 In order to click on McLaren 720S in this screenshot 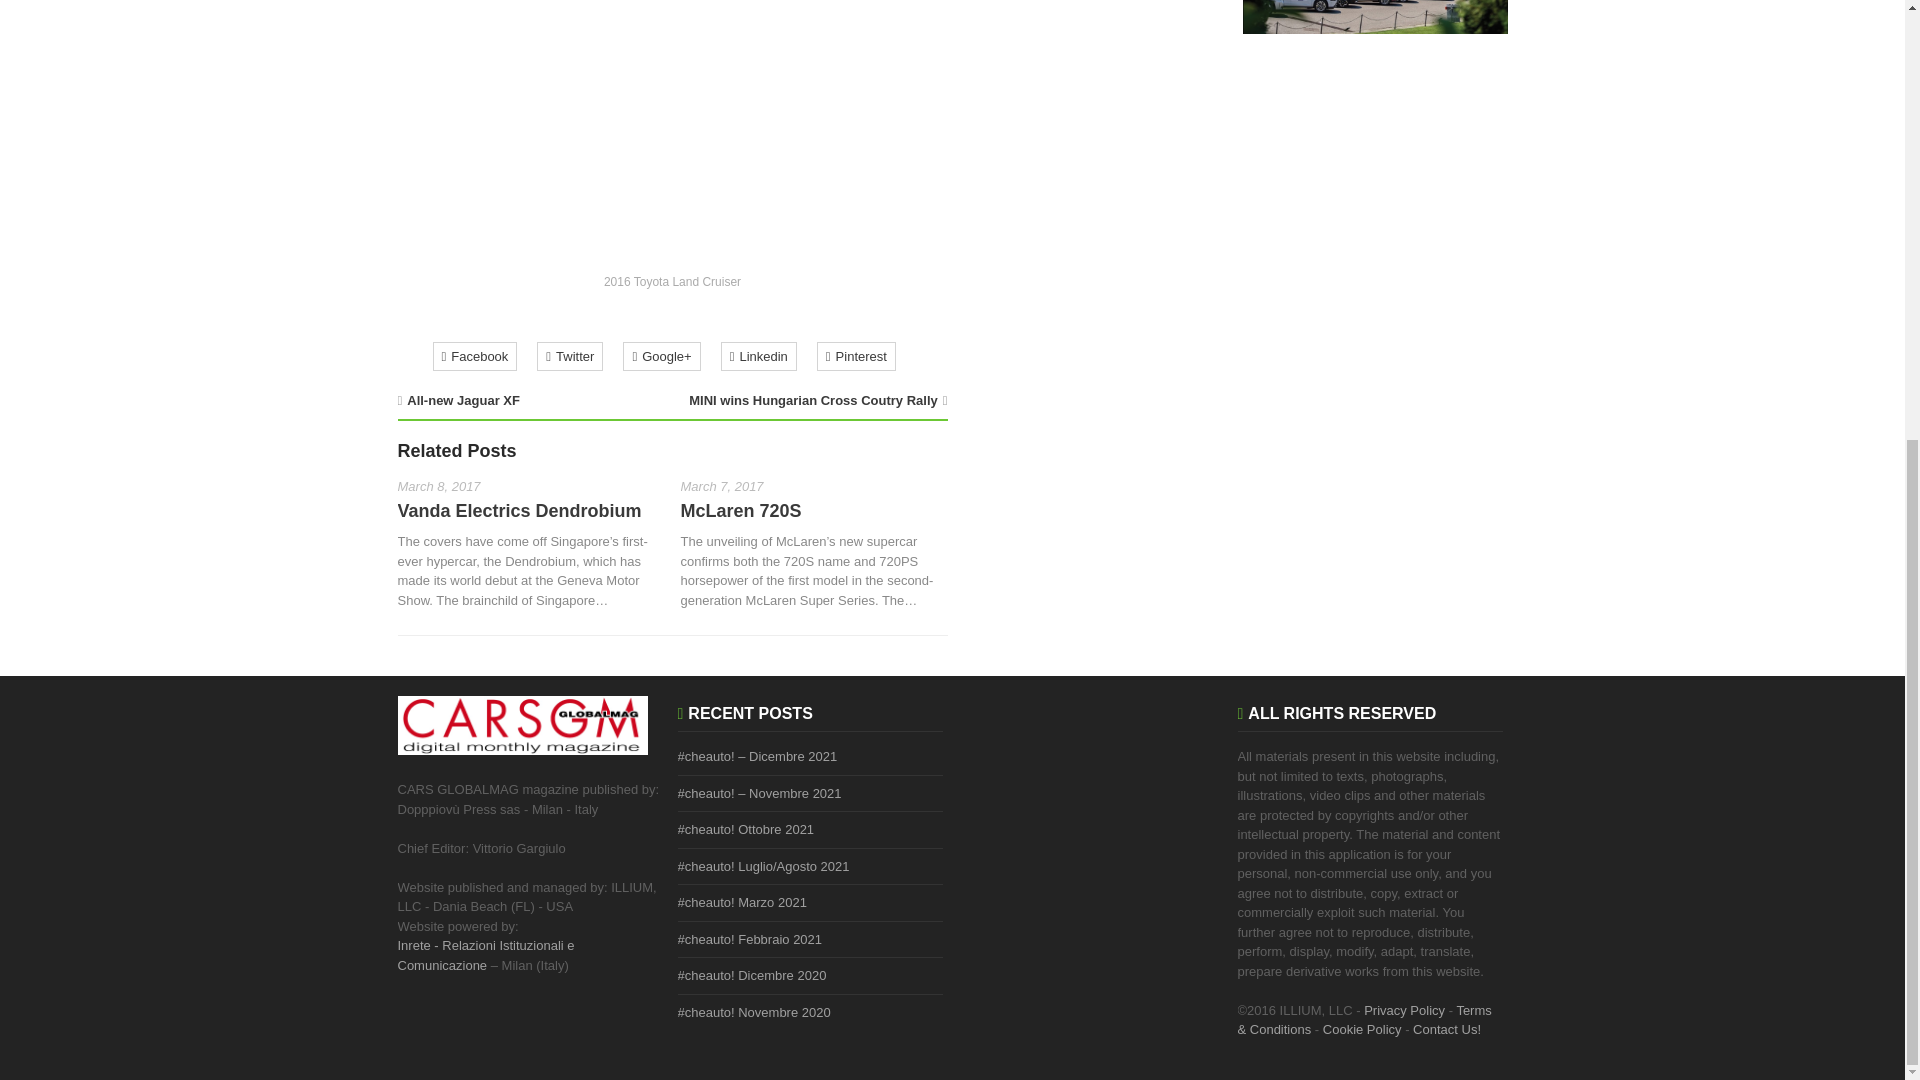, I will do `click(740, 510)`.